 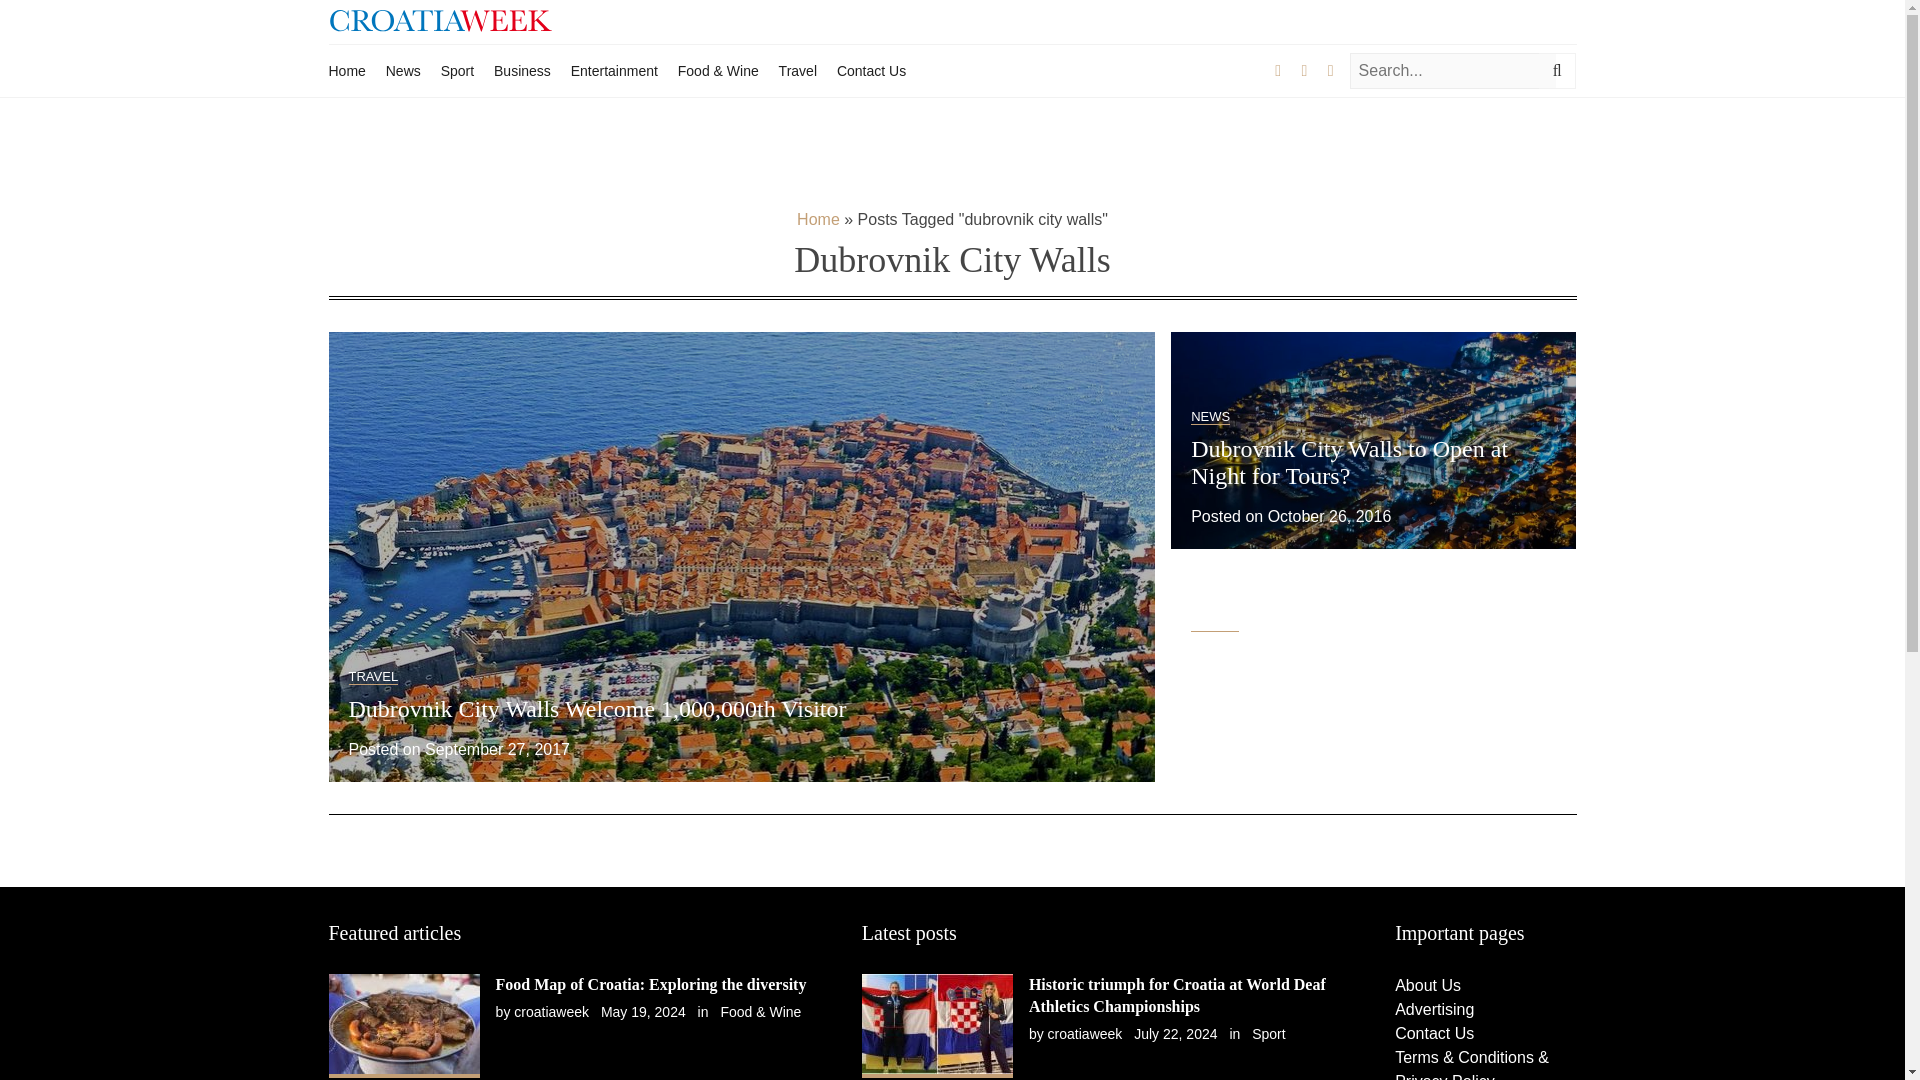 I want to click on Sport, so click(x=458, y=70).